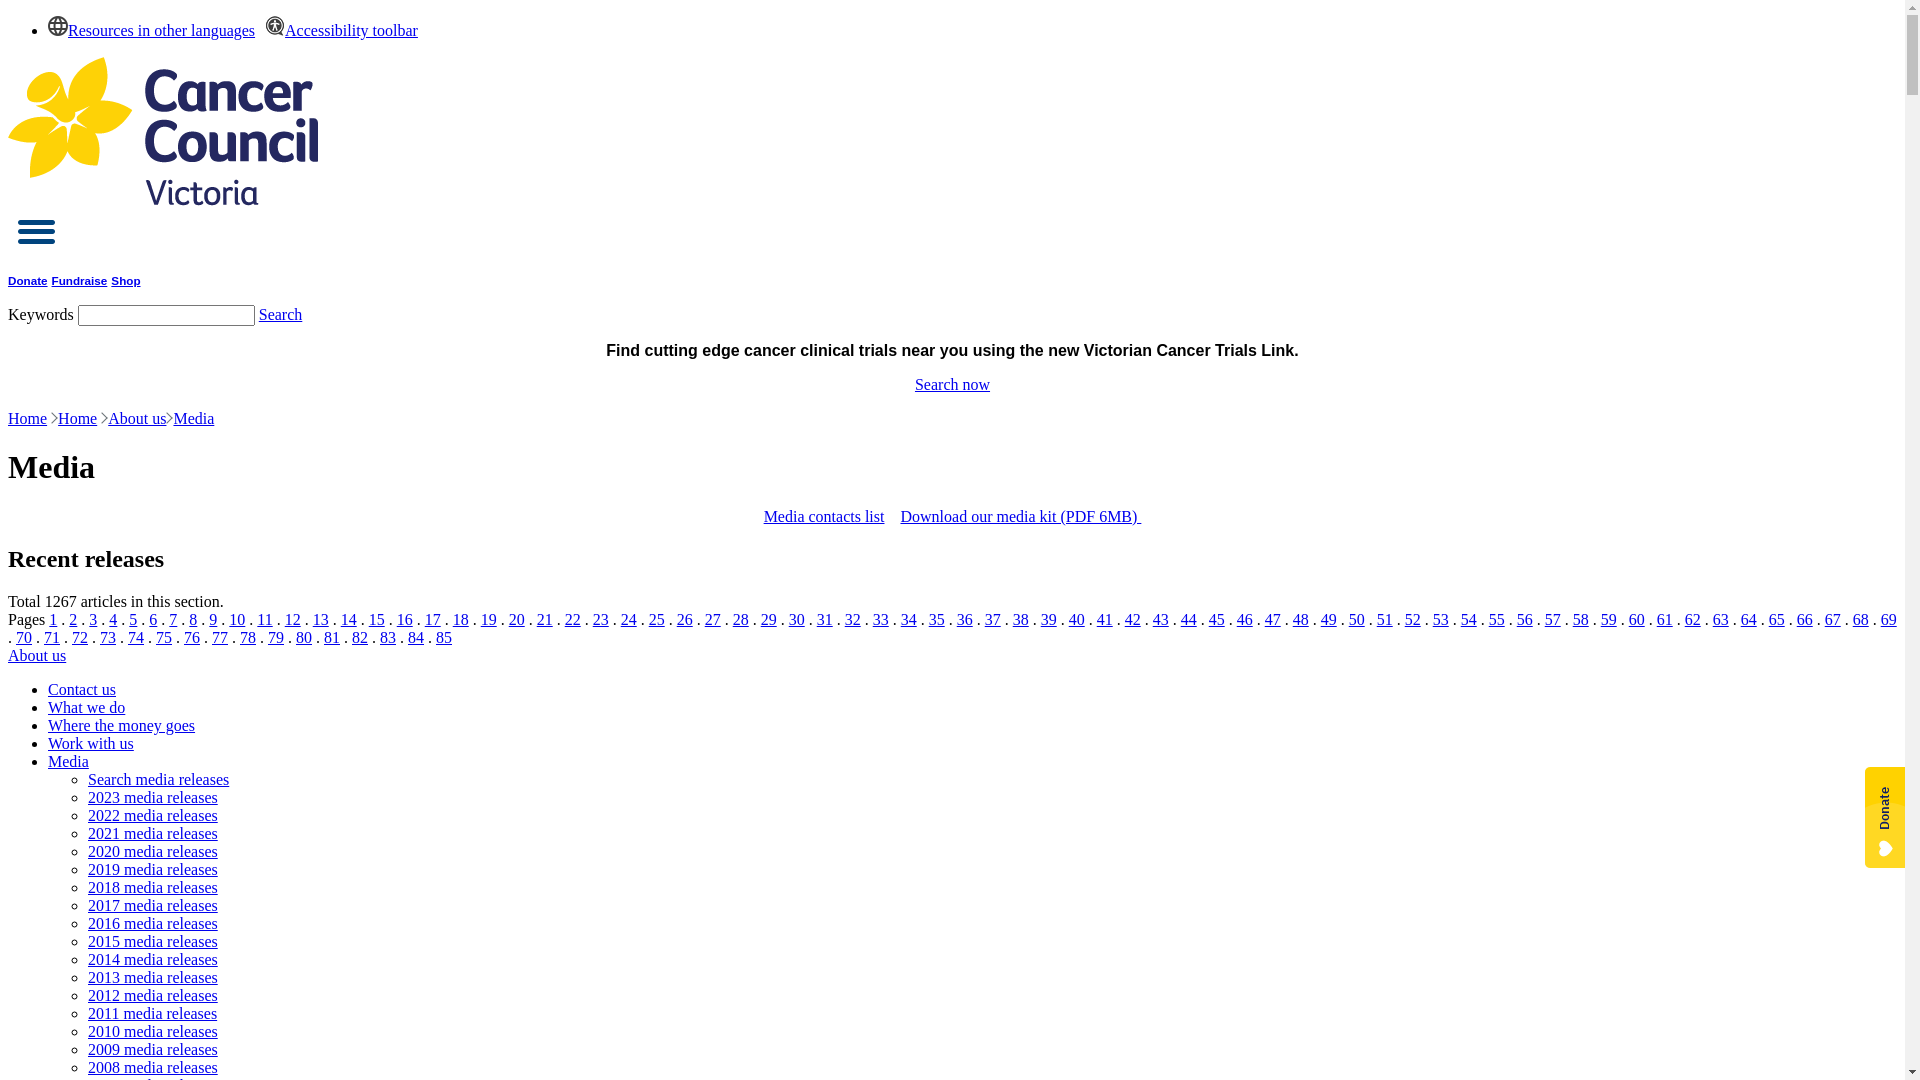  What do you see at coordinates (1413, 620) in the screenshot?
I see `52` at bounding box center [1413, 620].